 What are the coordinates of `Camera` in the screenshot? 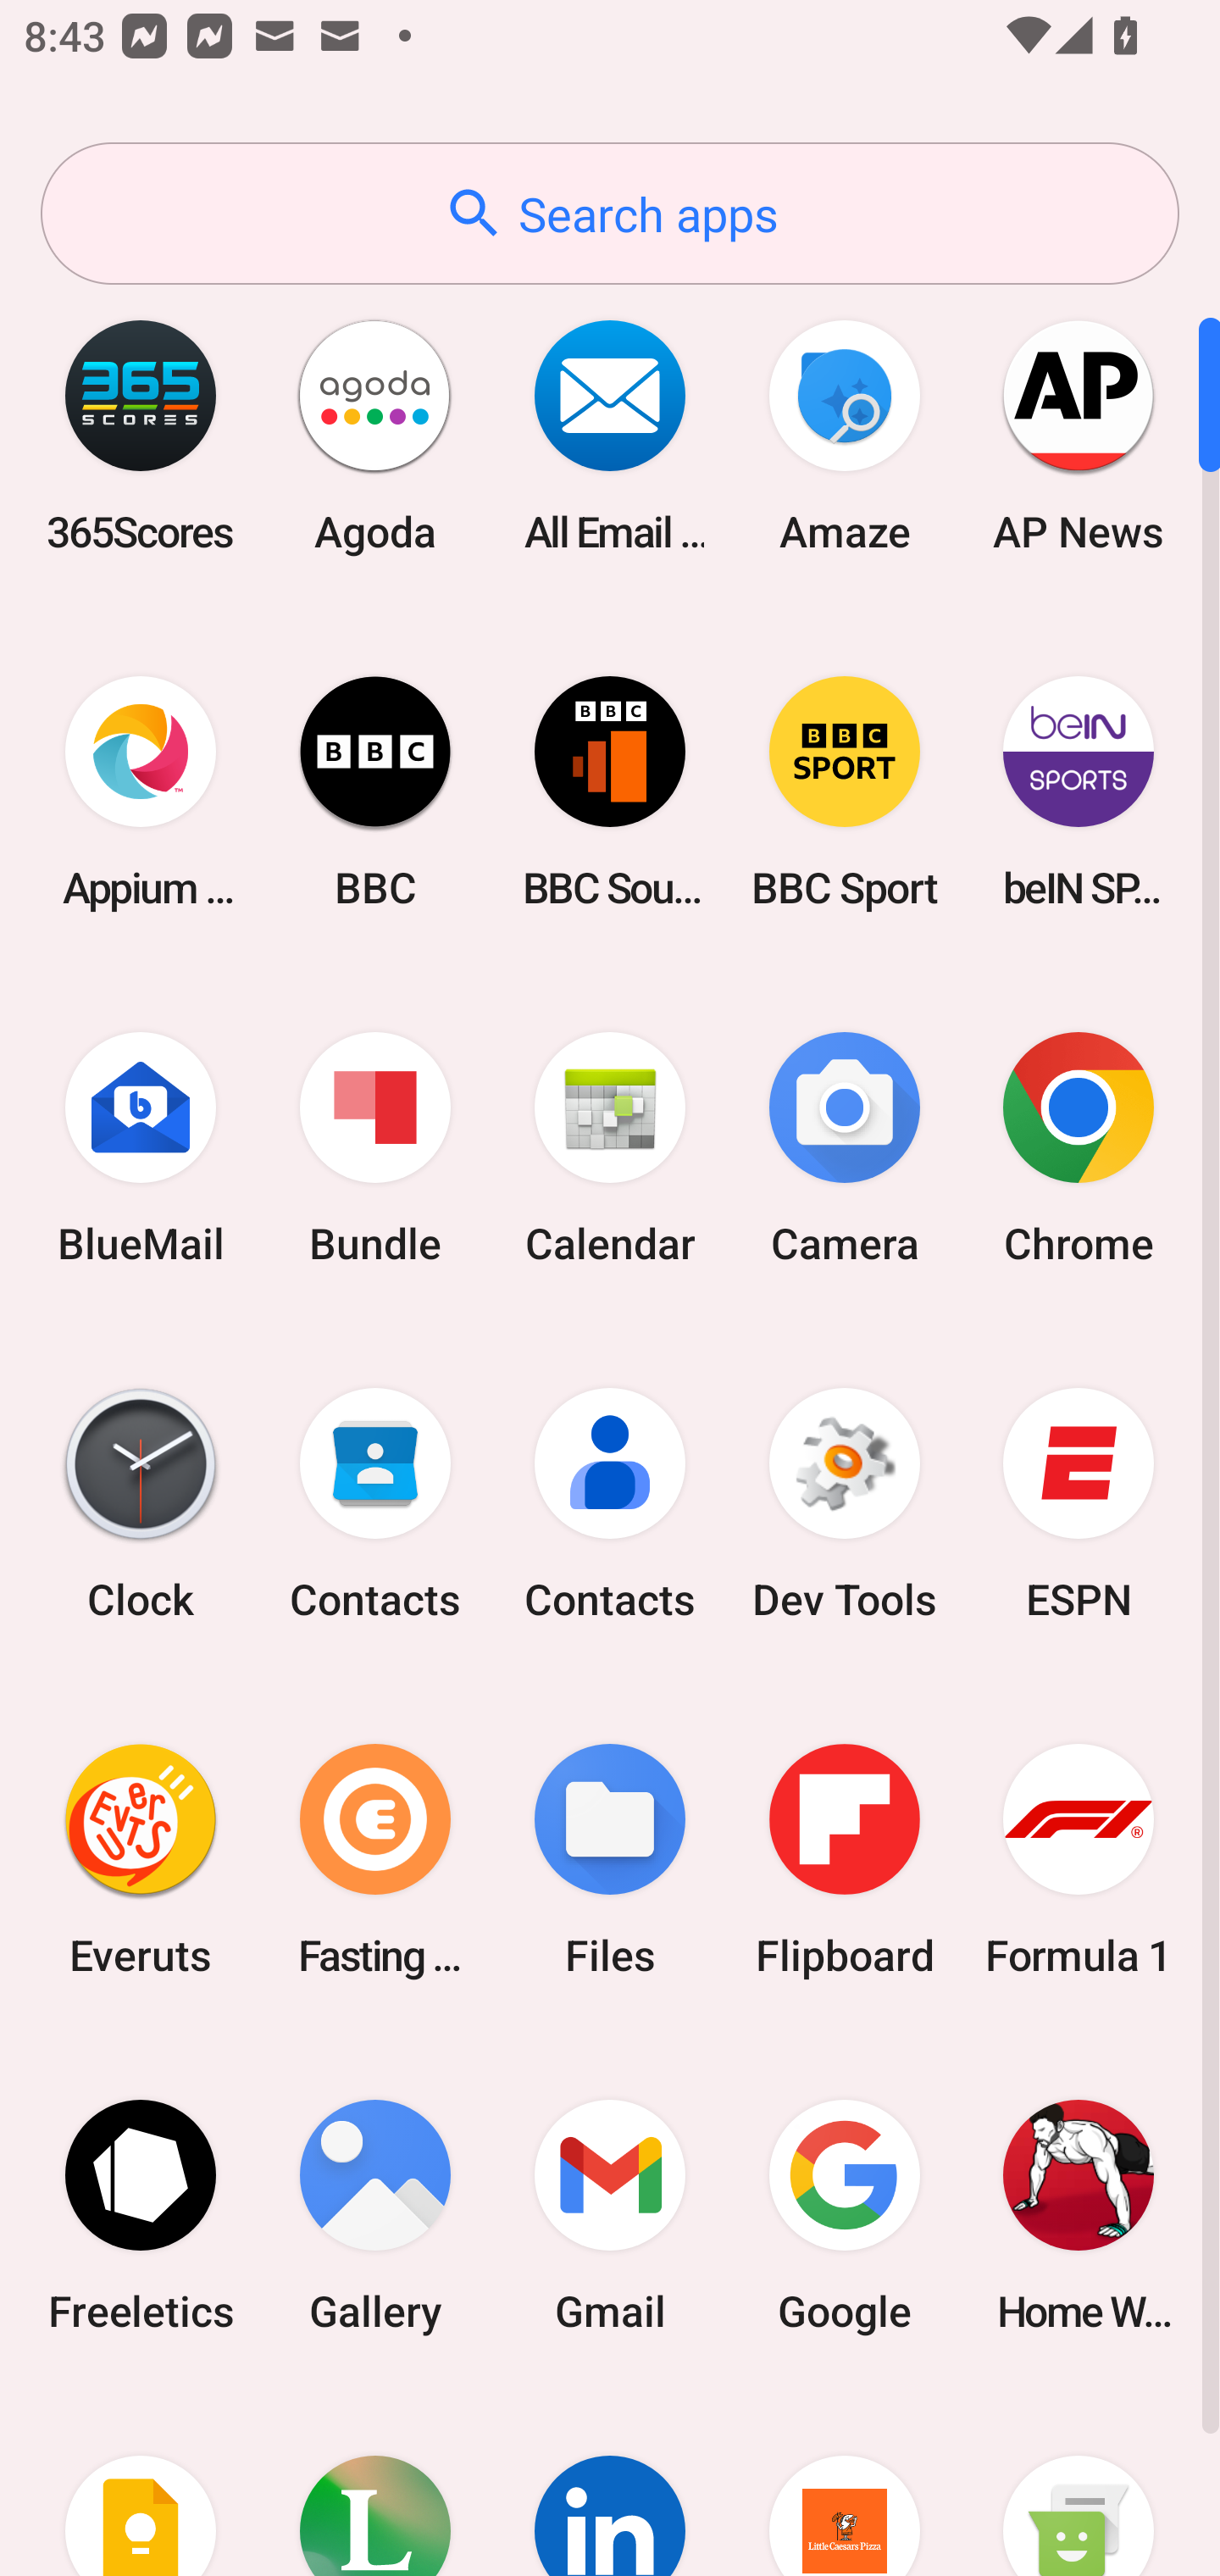 It's located at (844, 1149).